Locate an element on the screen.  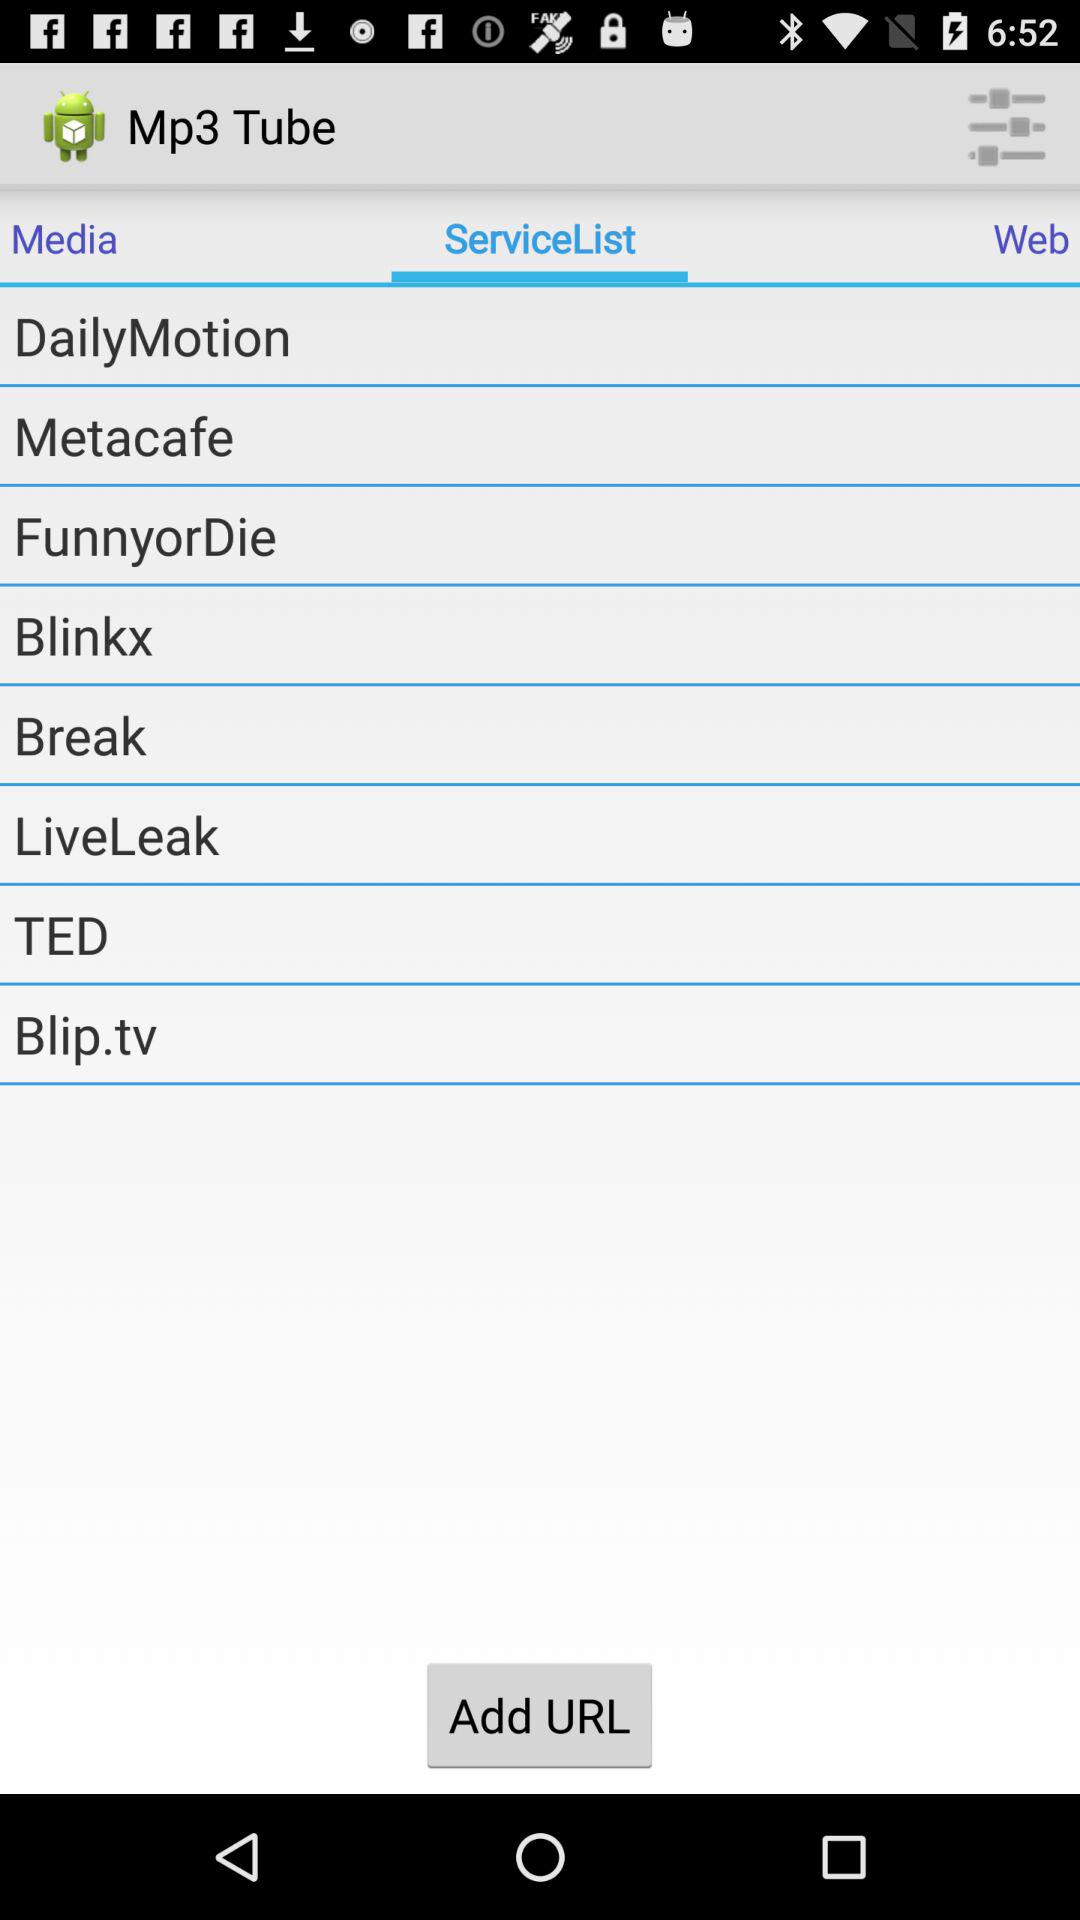
press the metacafe item is located at coordinates (546, 435).